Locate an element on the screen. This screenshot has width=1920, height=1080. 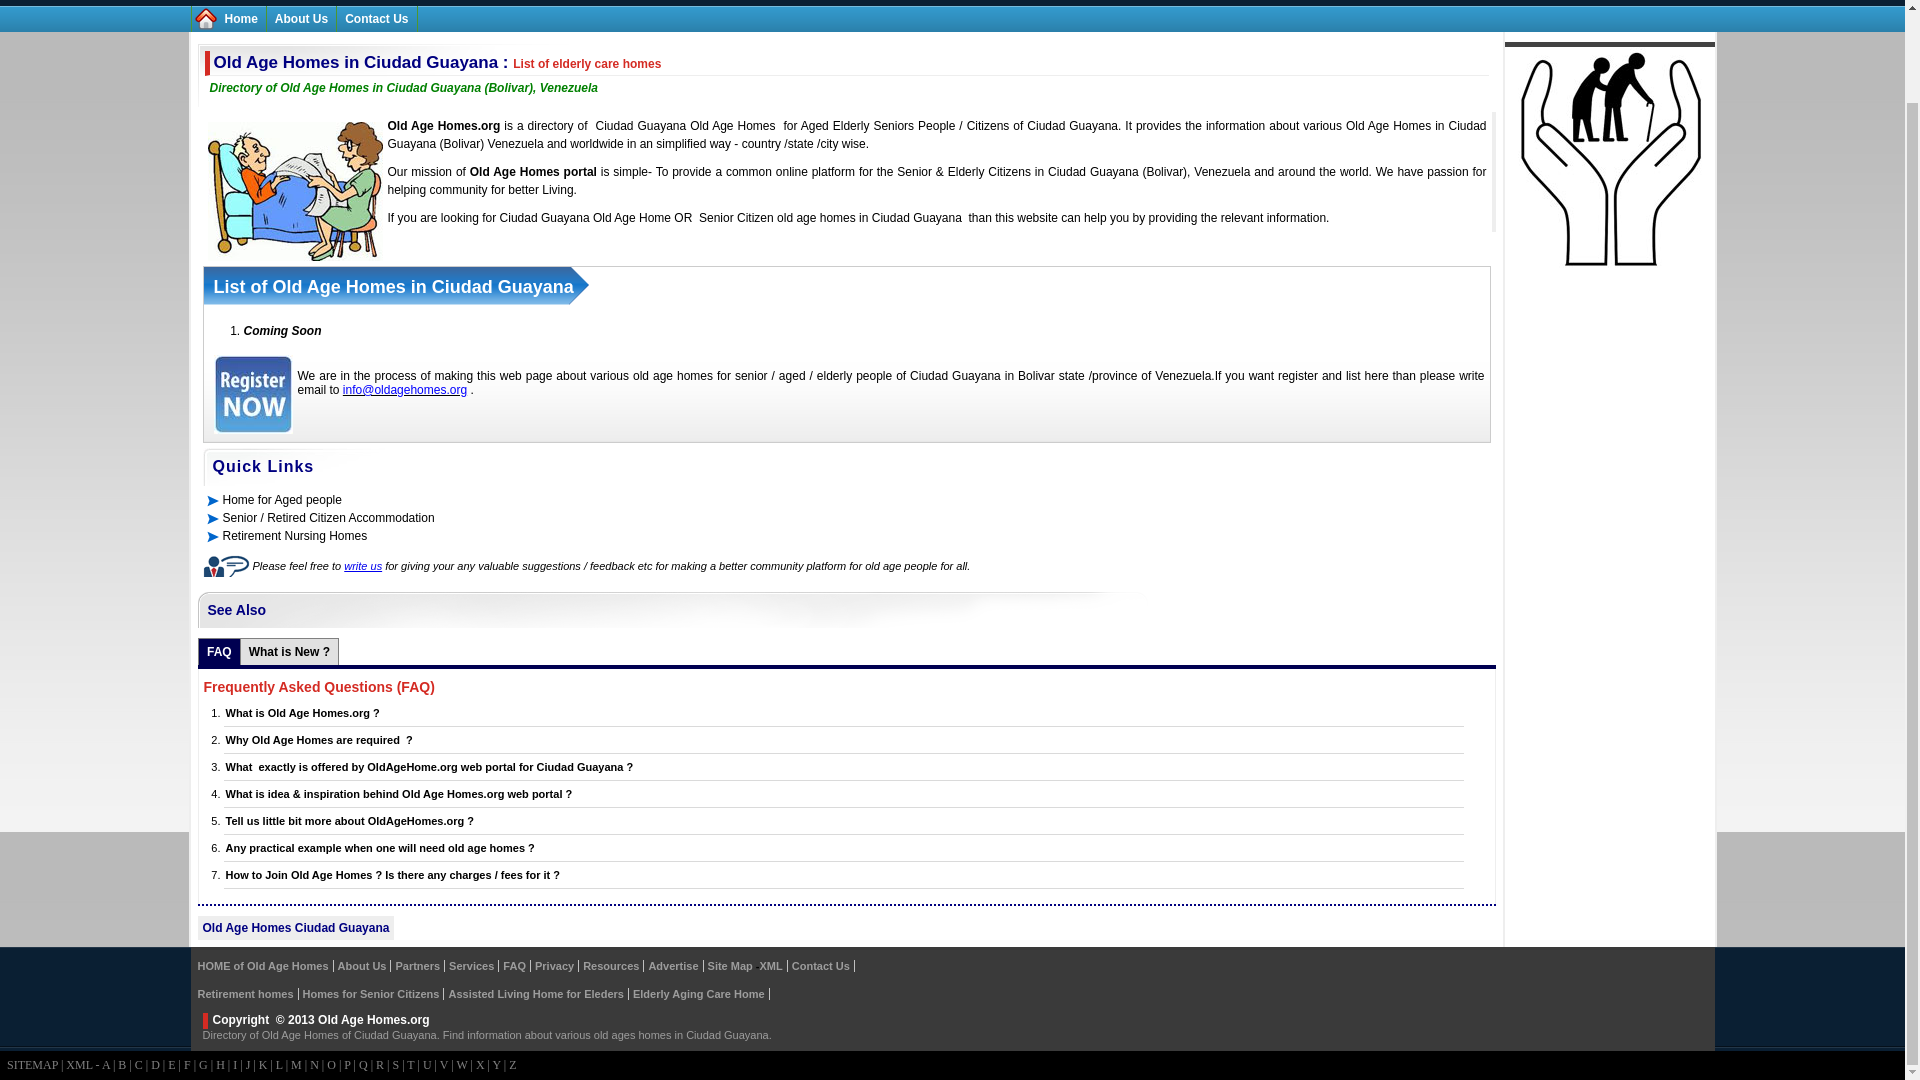
FAQ is located at coordinates (514, 966).